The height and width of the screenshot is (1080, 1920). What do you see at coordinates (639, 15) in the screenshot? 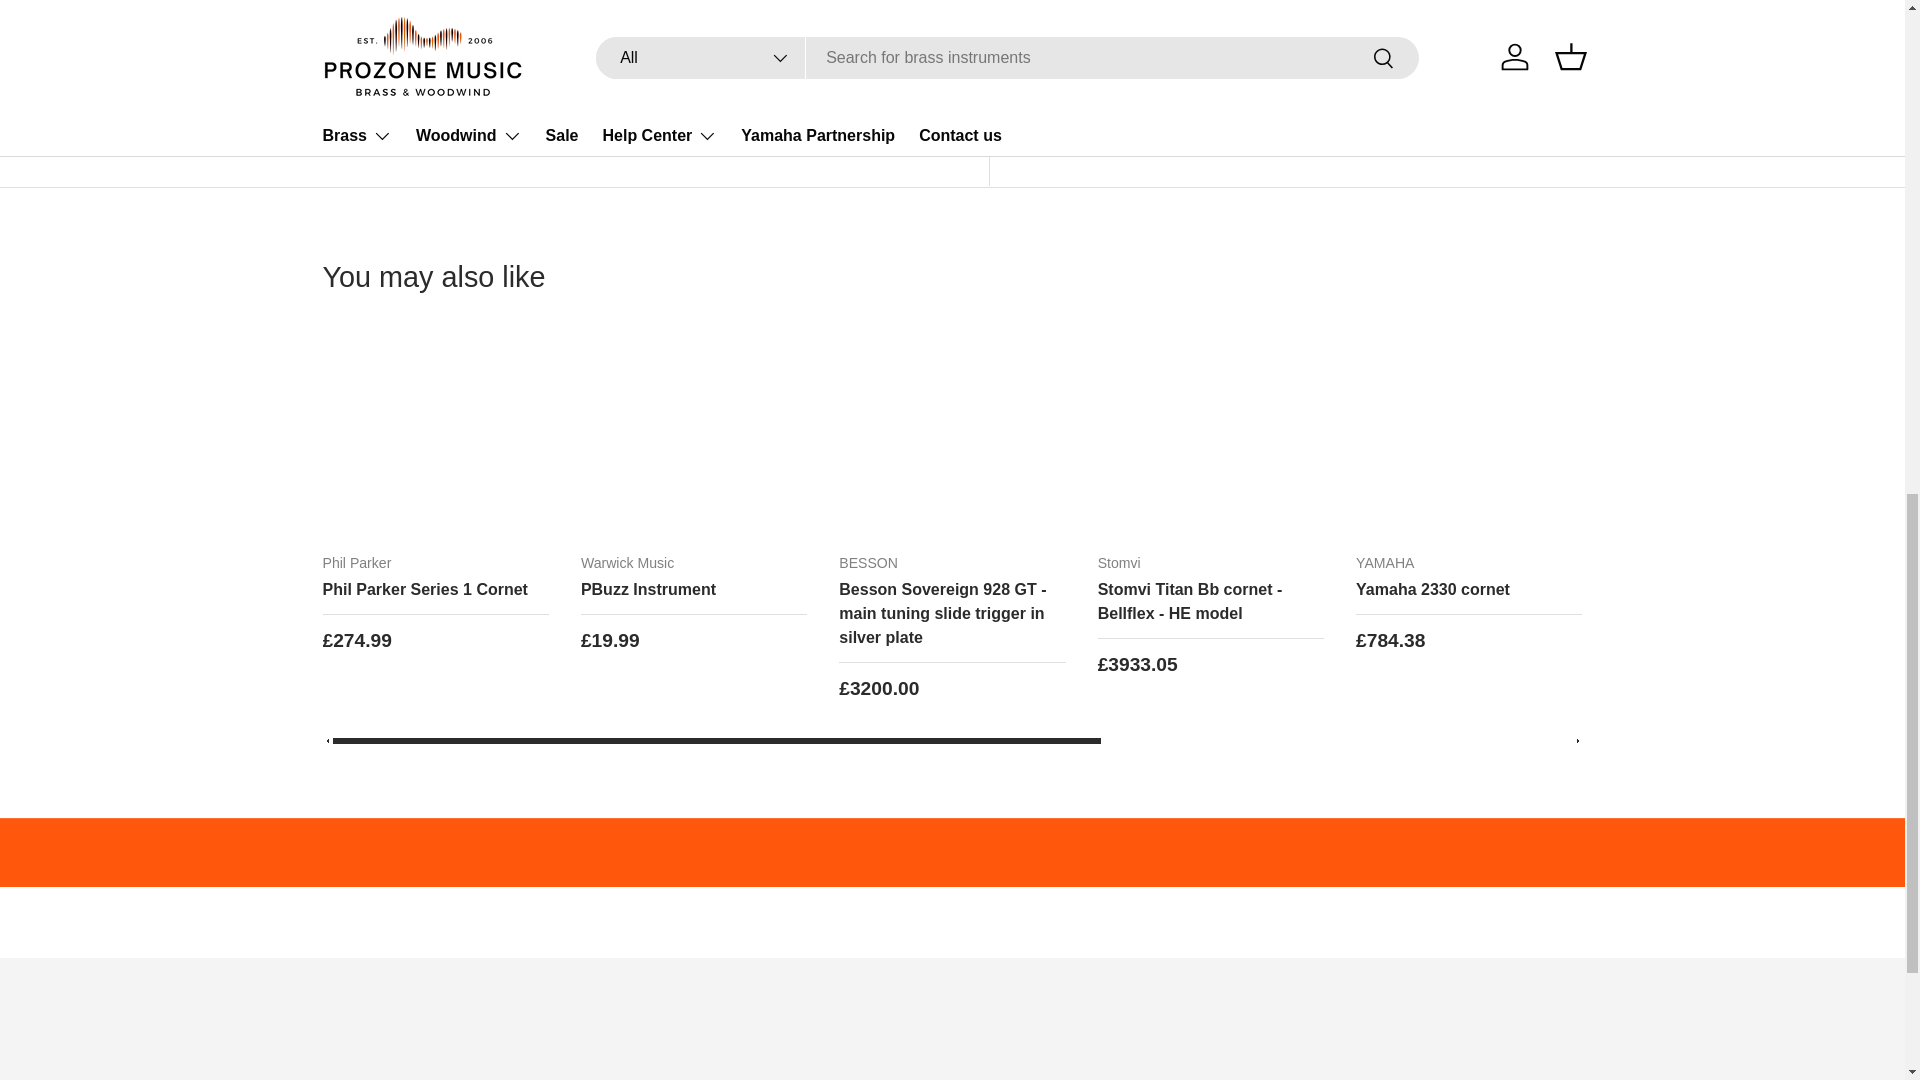
I see `PayPal` at bounding box center [639, 15].